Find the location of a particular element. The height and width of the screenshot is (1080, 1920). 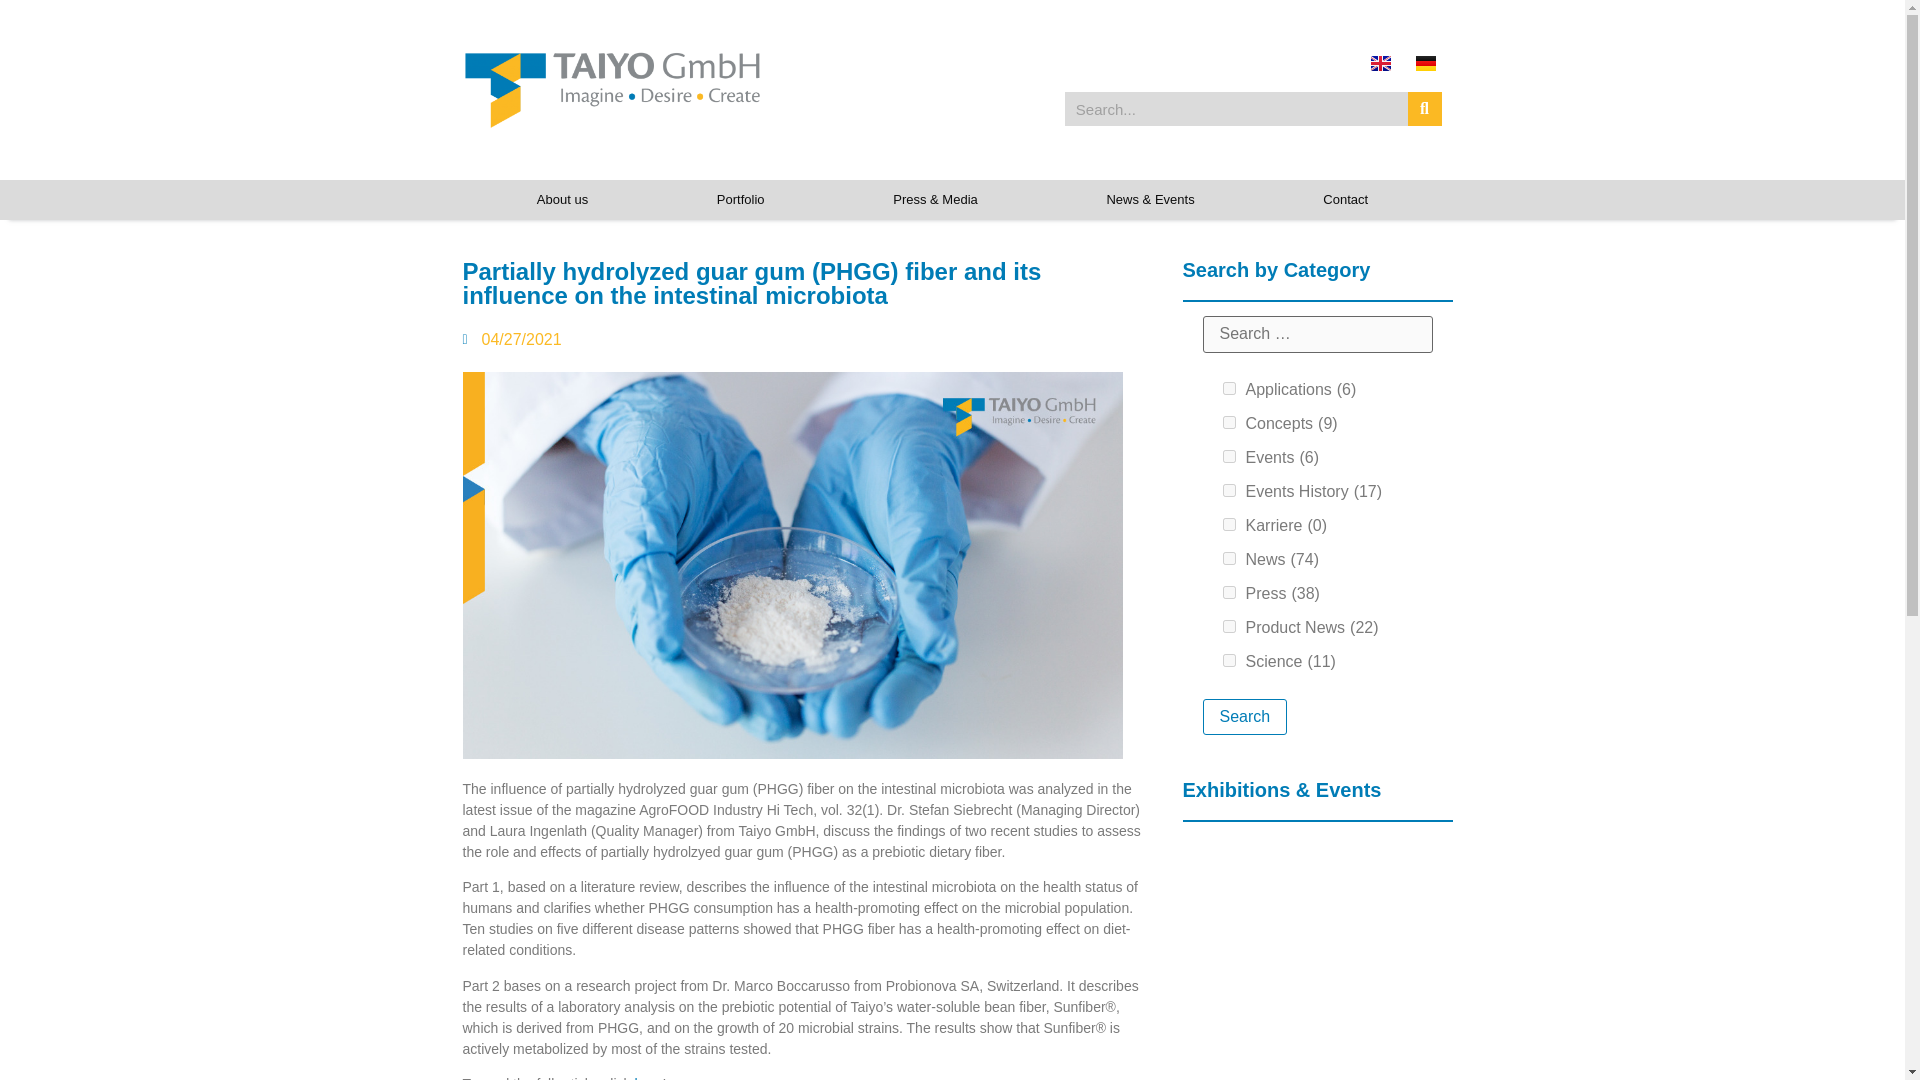

Portfolio is located at coordinates (740, 200).